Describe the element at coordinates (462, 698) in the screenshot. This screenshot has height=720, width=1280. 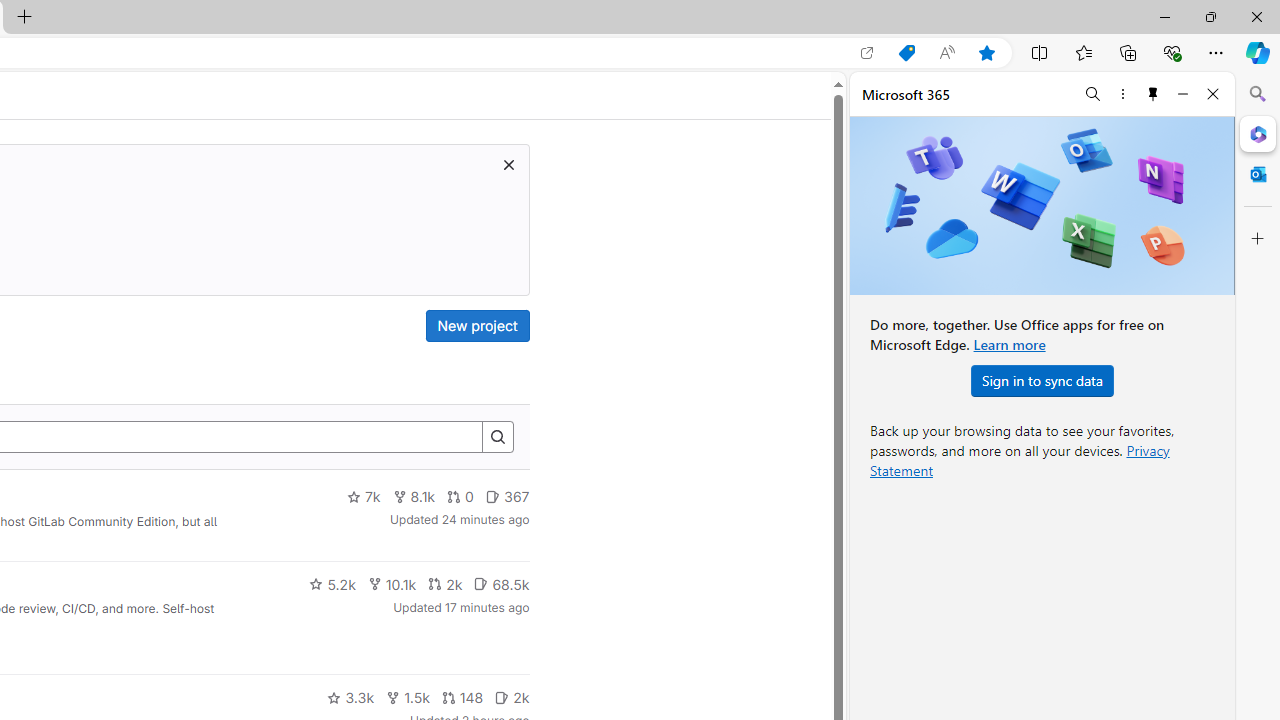
I see `148` at that location.